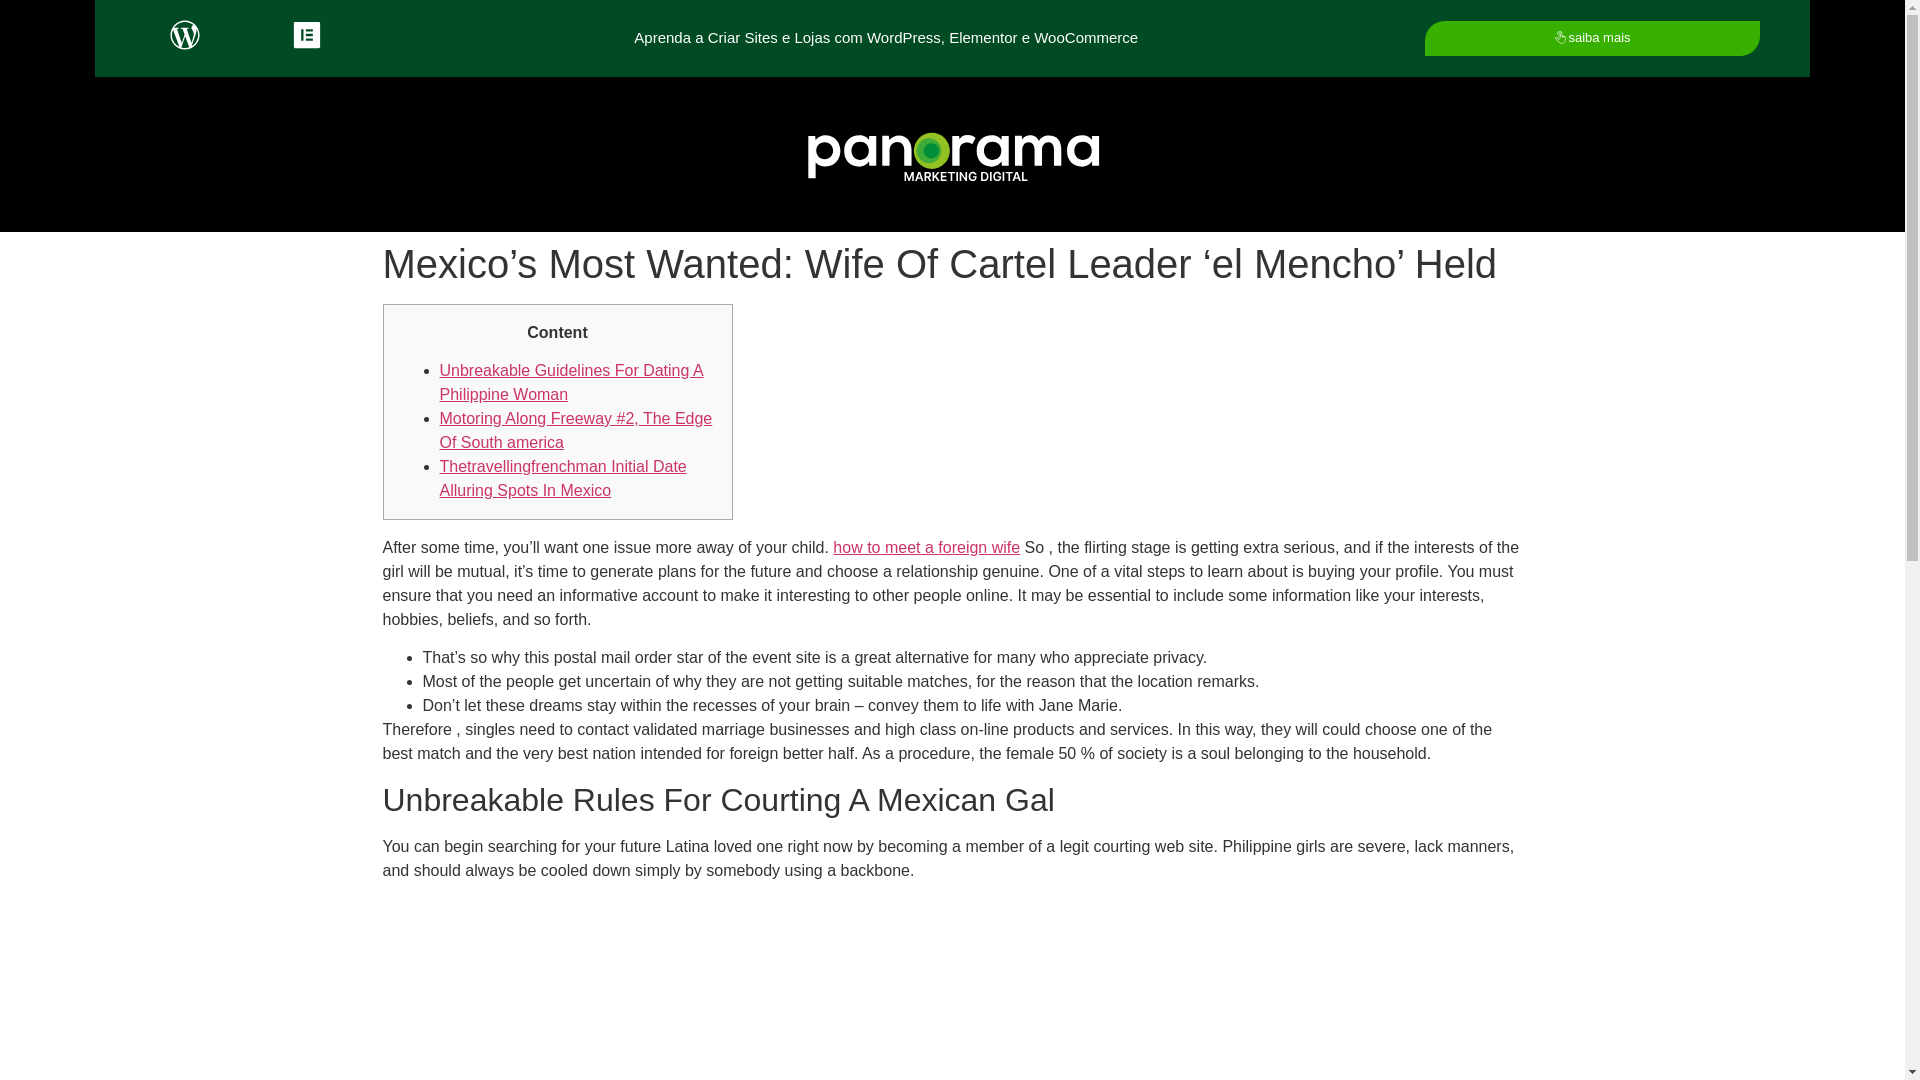 The height and width of the screenshot is (1080, 1920). What do you see at coordinates (1592, 38) in the screenshot?
I see `saiba mais` at bounding box center [1592, 38].